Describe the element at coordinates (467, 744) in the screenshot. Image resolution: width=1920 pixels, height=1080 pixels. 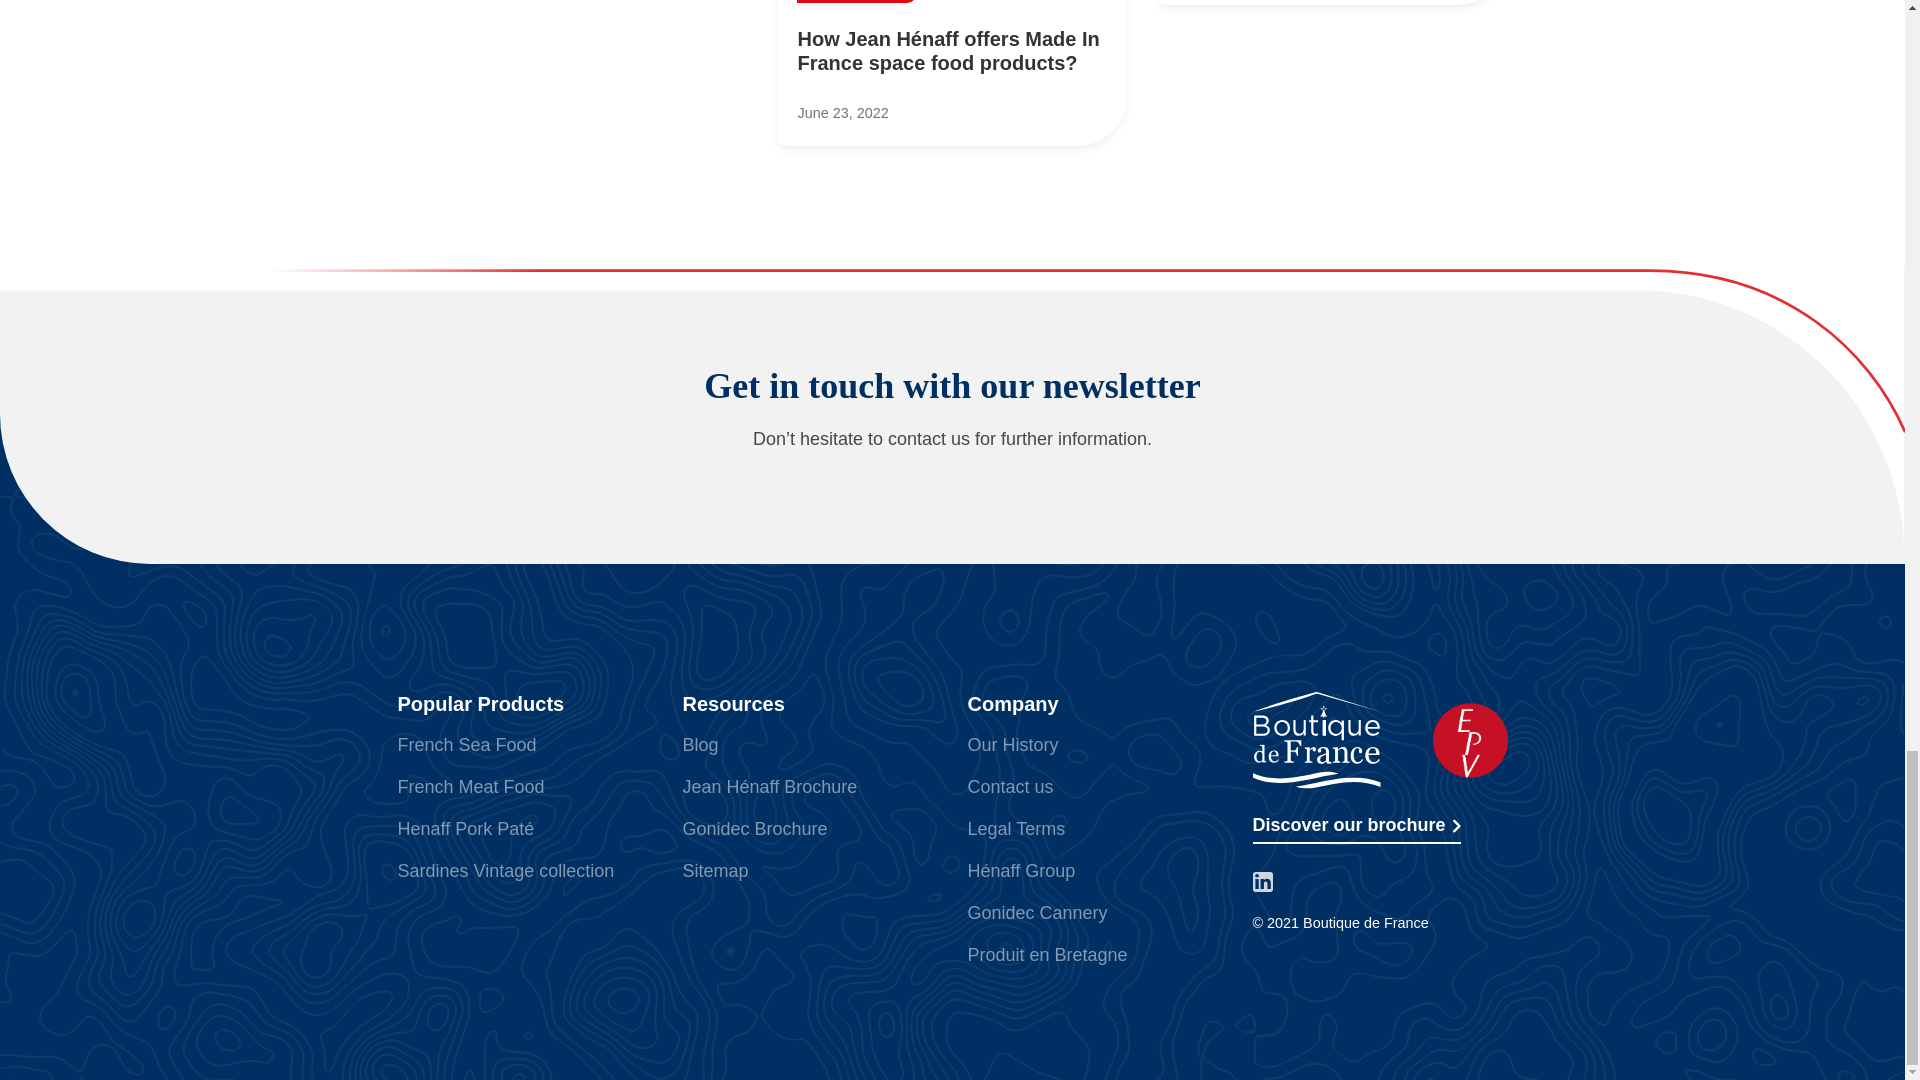
I see `French Sea Food` at that location.